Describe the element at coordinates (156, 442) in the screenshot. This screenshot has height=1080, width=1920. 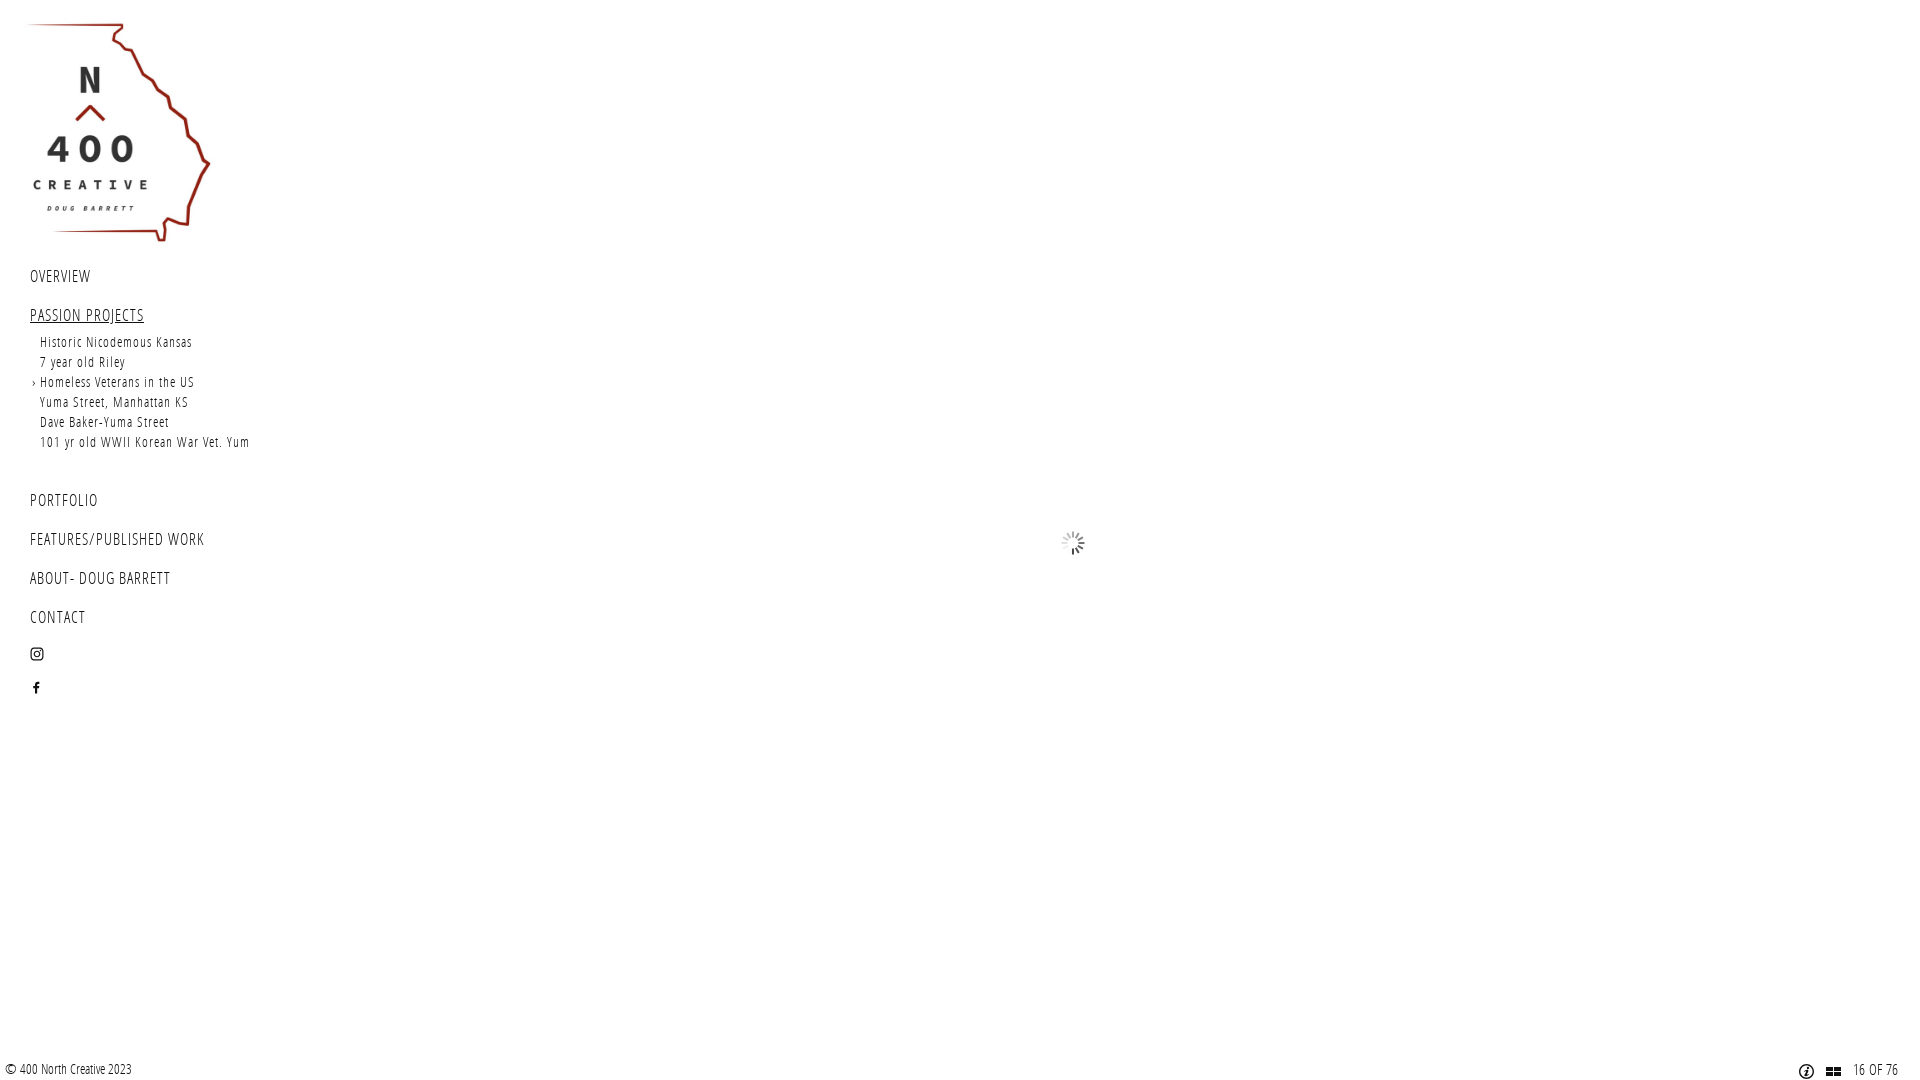
I see `101 yr old WWII Korean War Vet. Yuma St` at that location.